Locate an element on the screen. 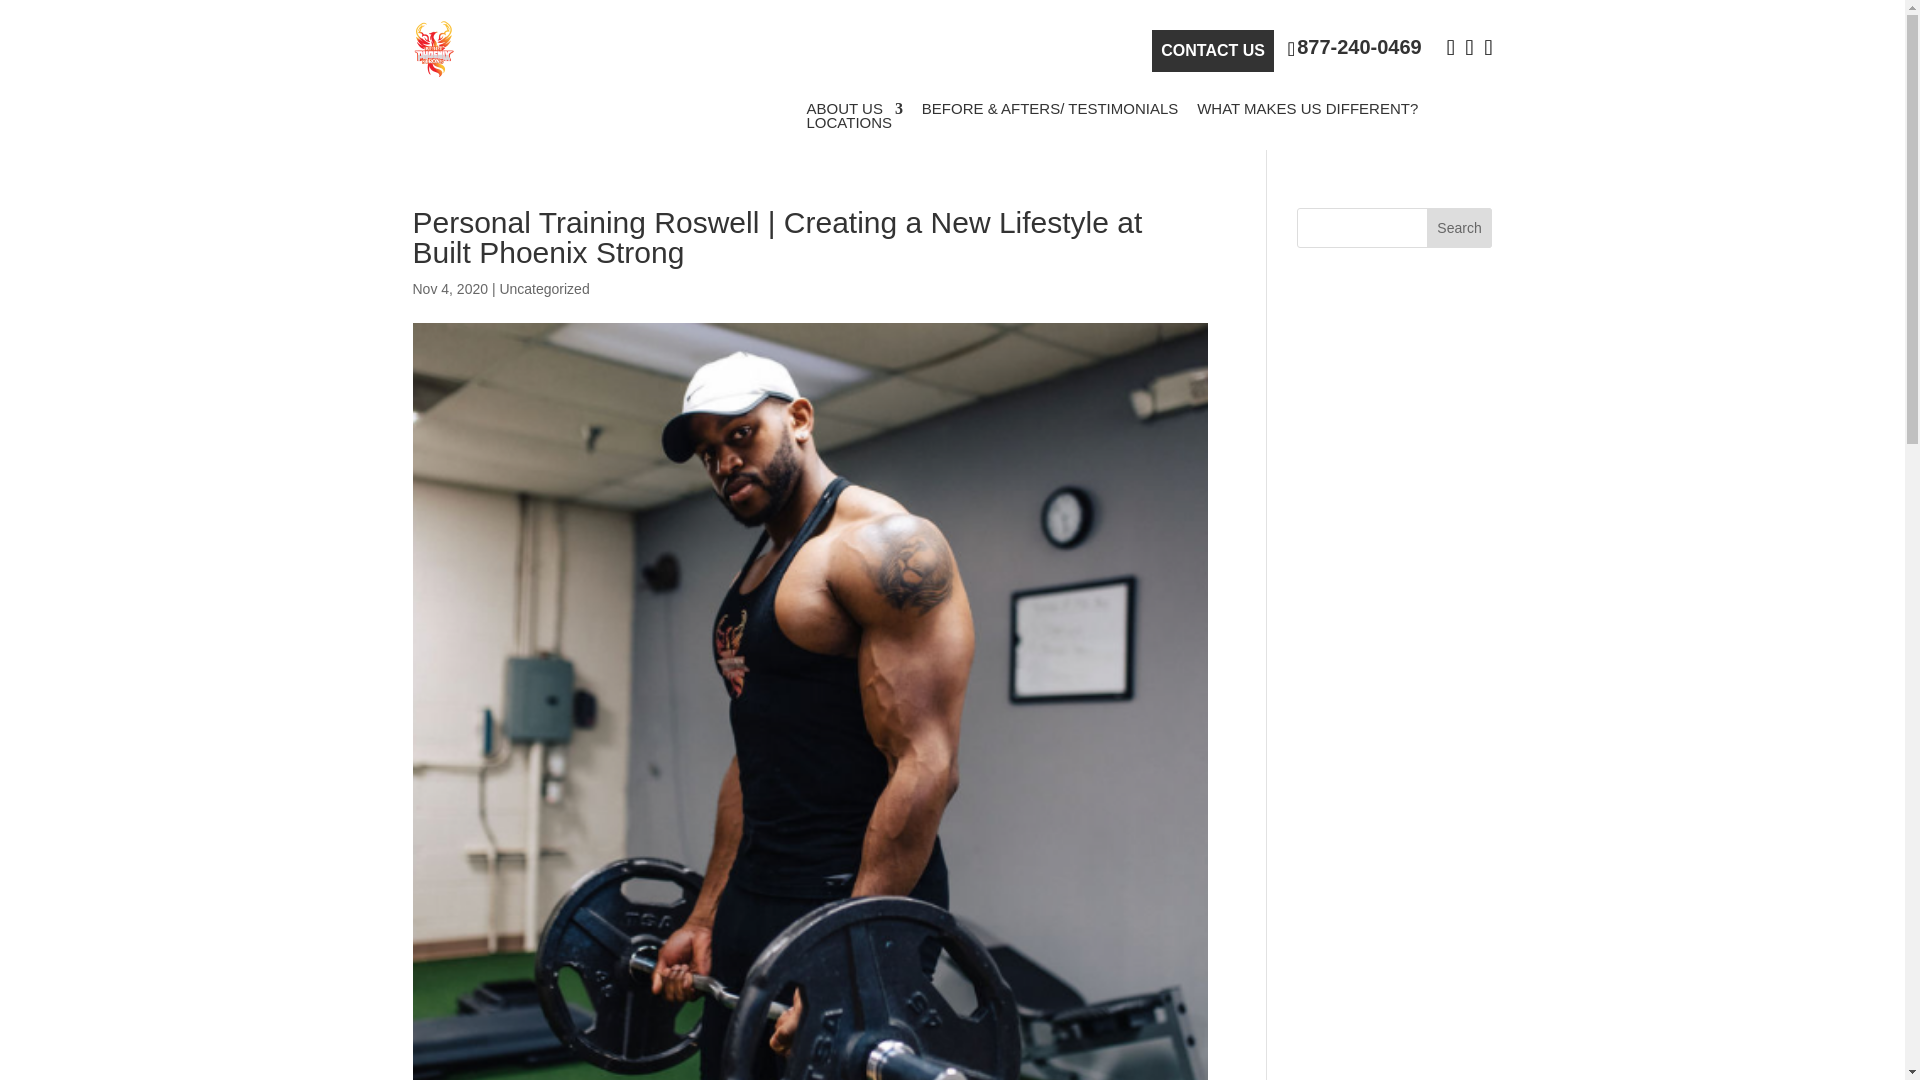 The width and height of the screenshot is (1920, 1080). 877-240-0469 is located at coordinates (1355, 48).